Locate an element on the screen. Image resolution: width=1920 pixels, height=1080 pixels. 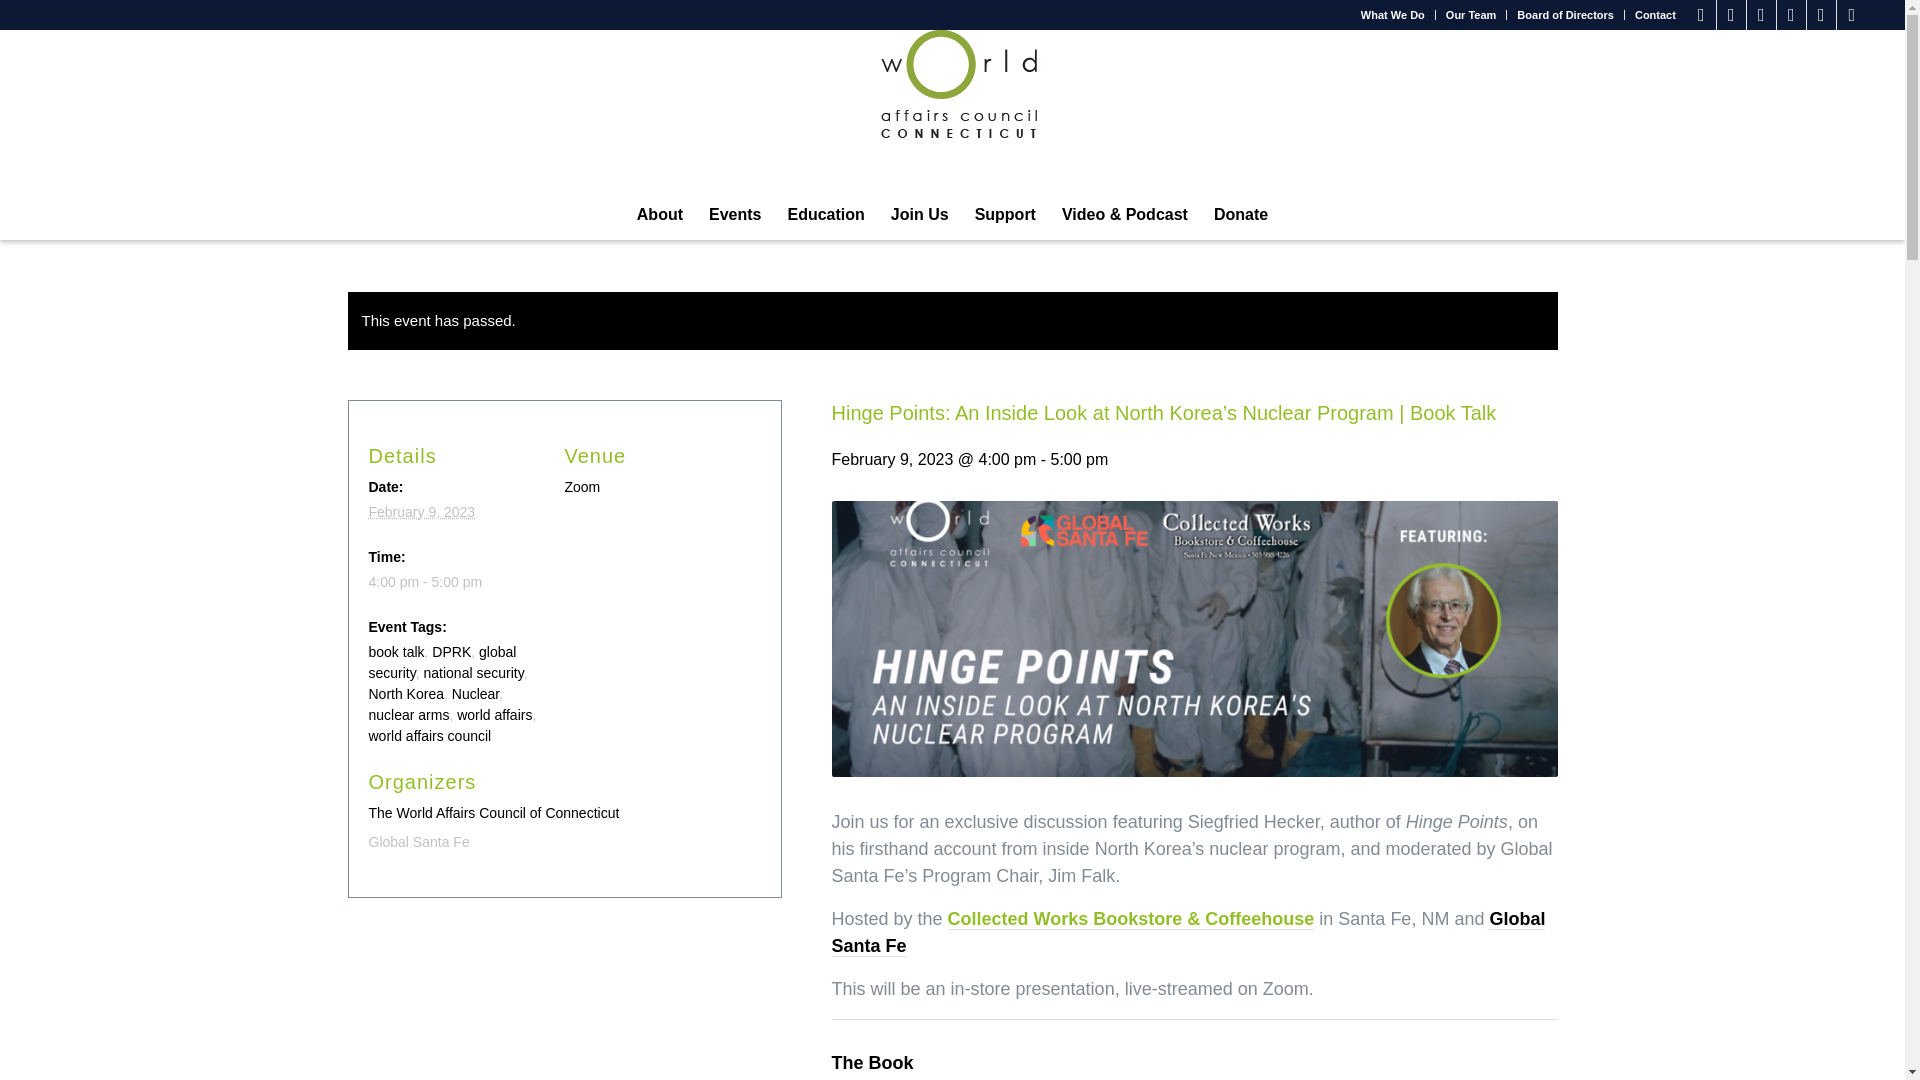
Contact is located at coordinates (1656, 15).